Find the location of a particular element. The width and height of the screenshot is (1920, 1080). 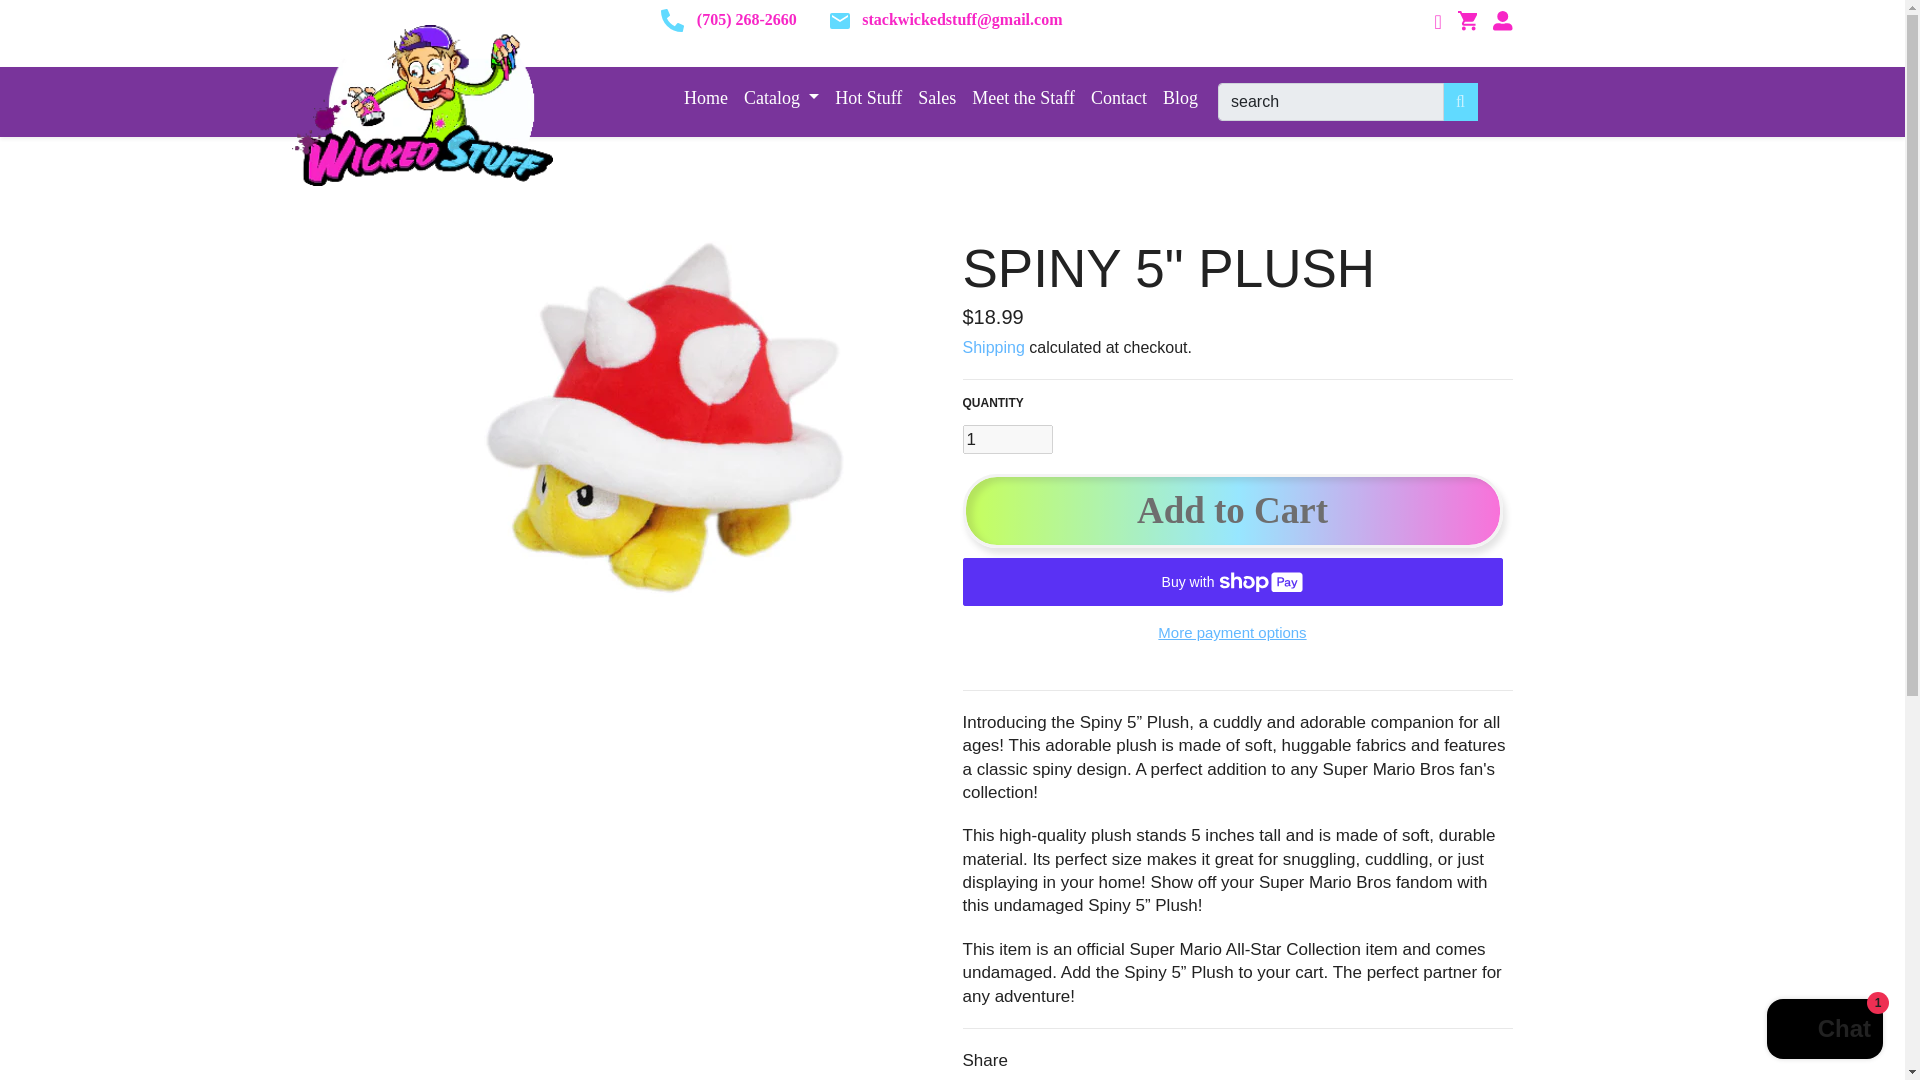

search is located at coordinates (1330, 102).